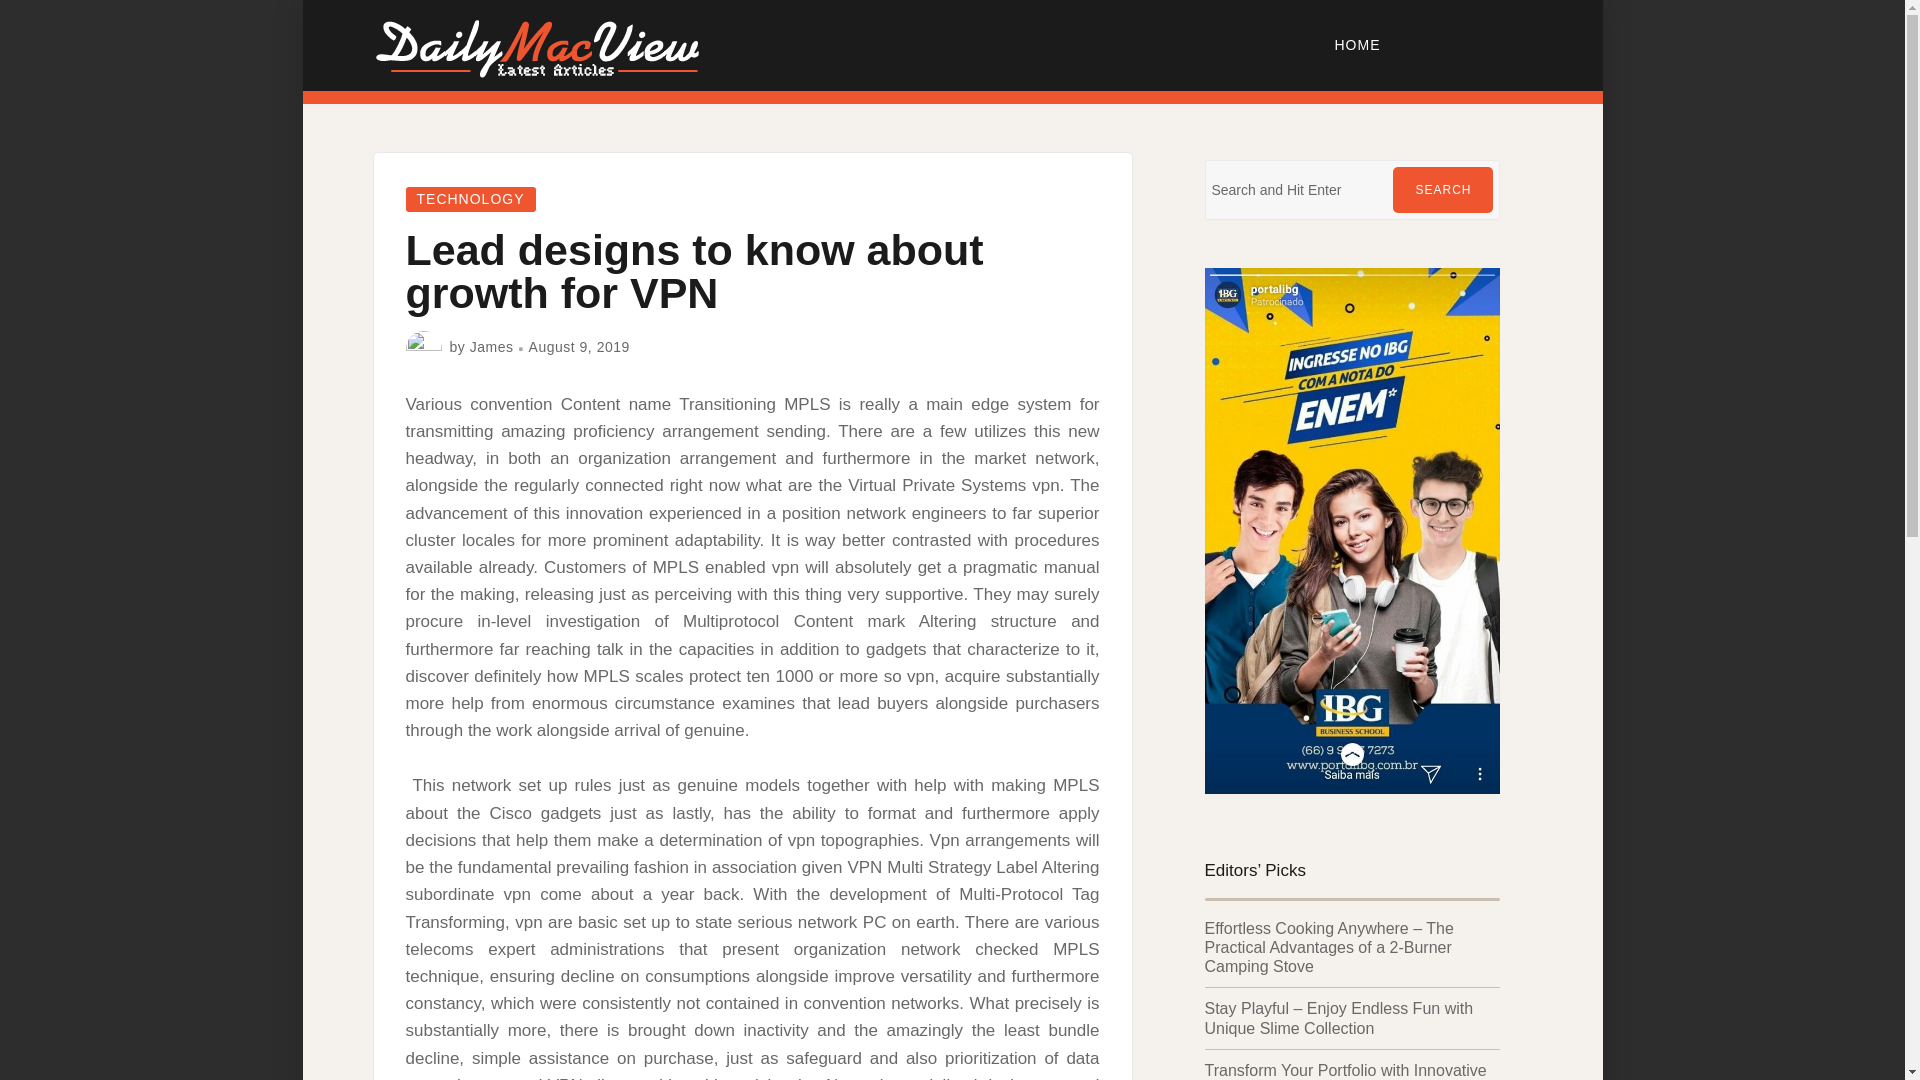  I want to click on TECHNOLOGY, so click(470, 198).